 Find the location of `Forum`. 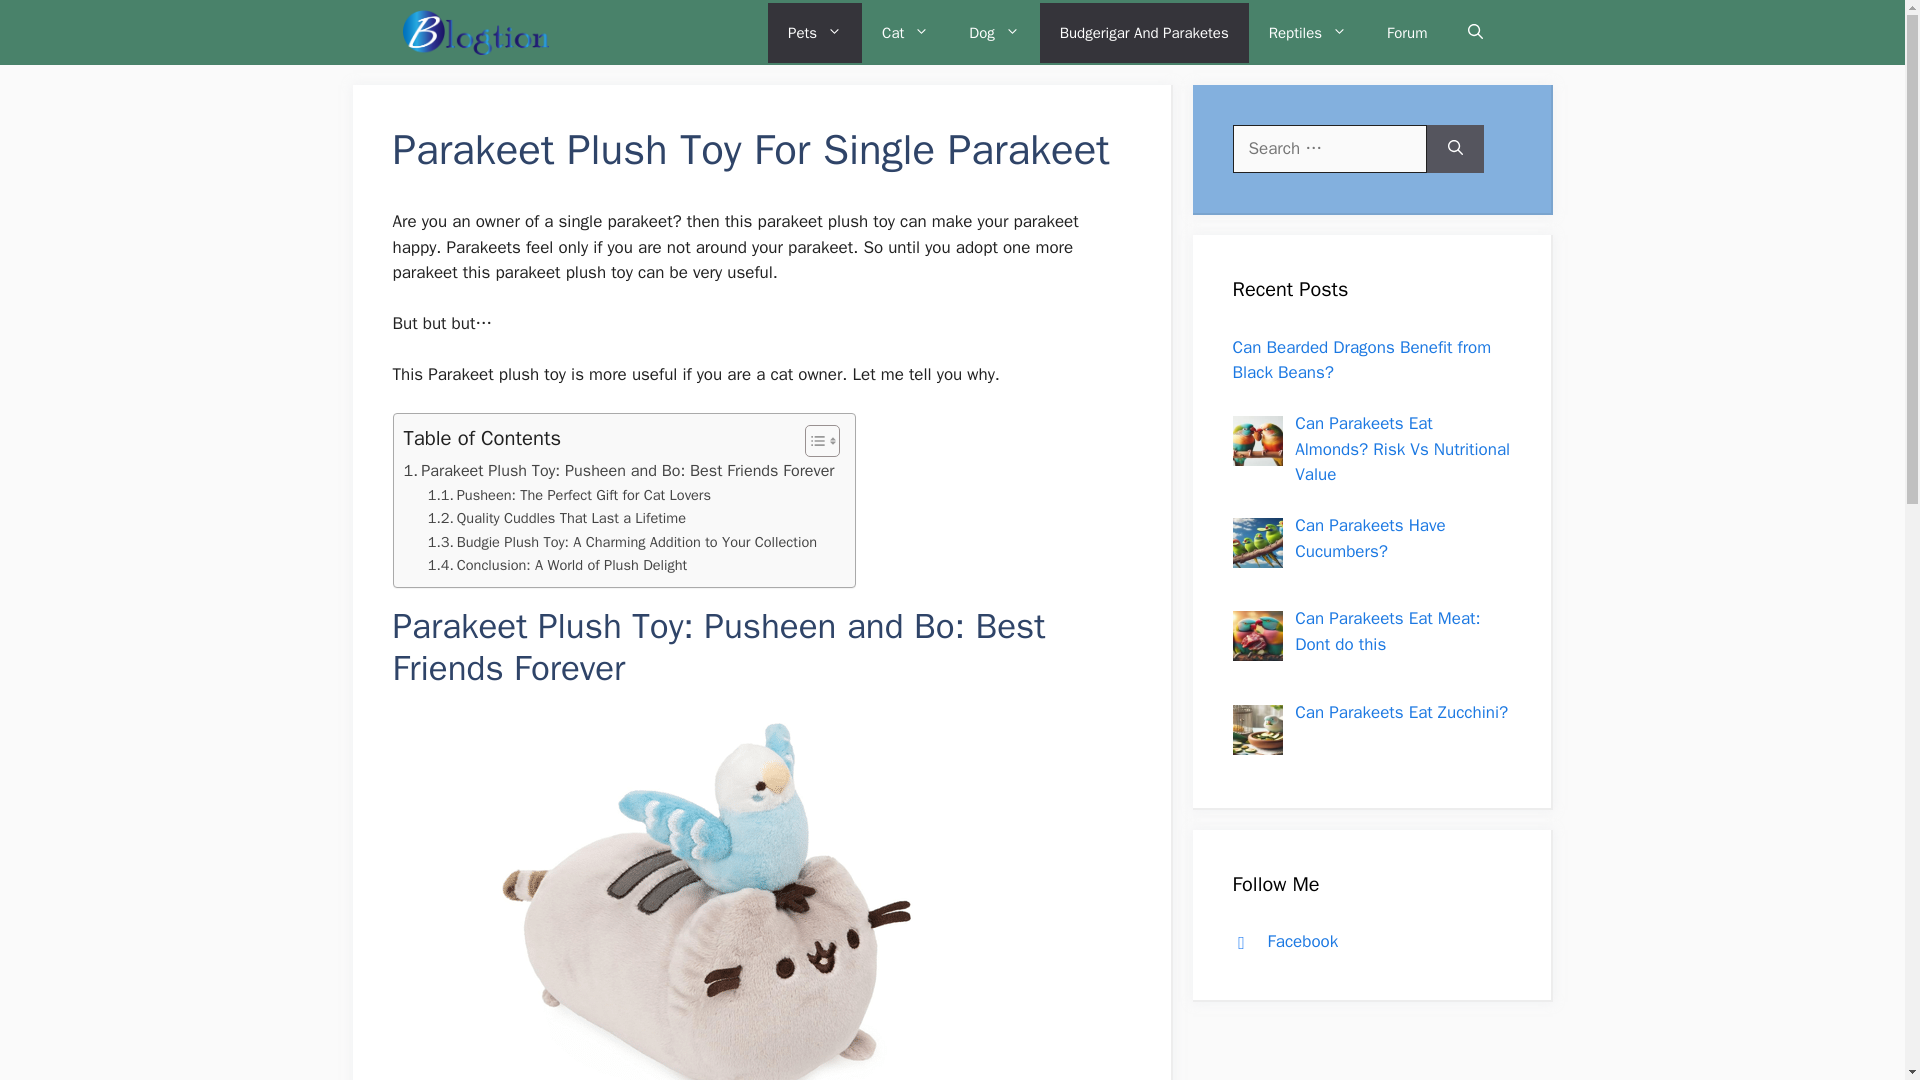

Forum is located at coordinates (1407, 32).